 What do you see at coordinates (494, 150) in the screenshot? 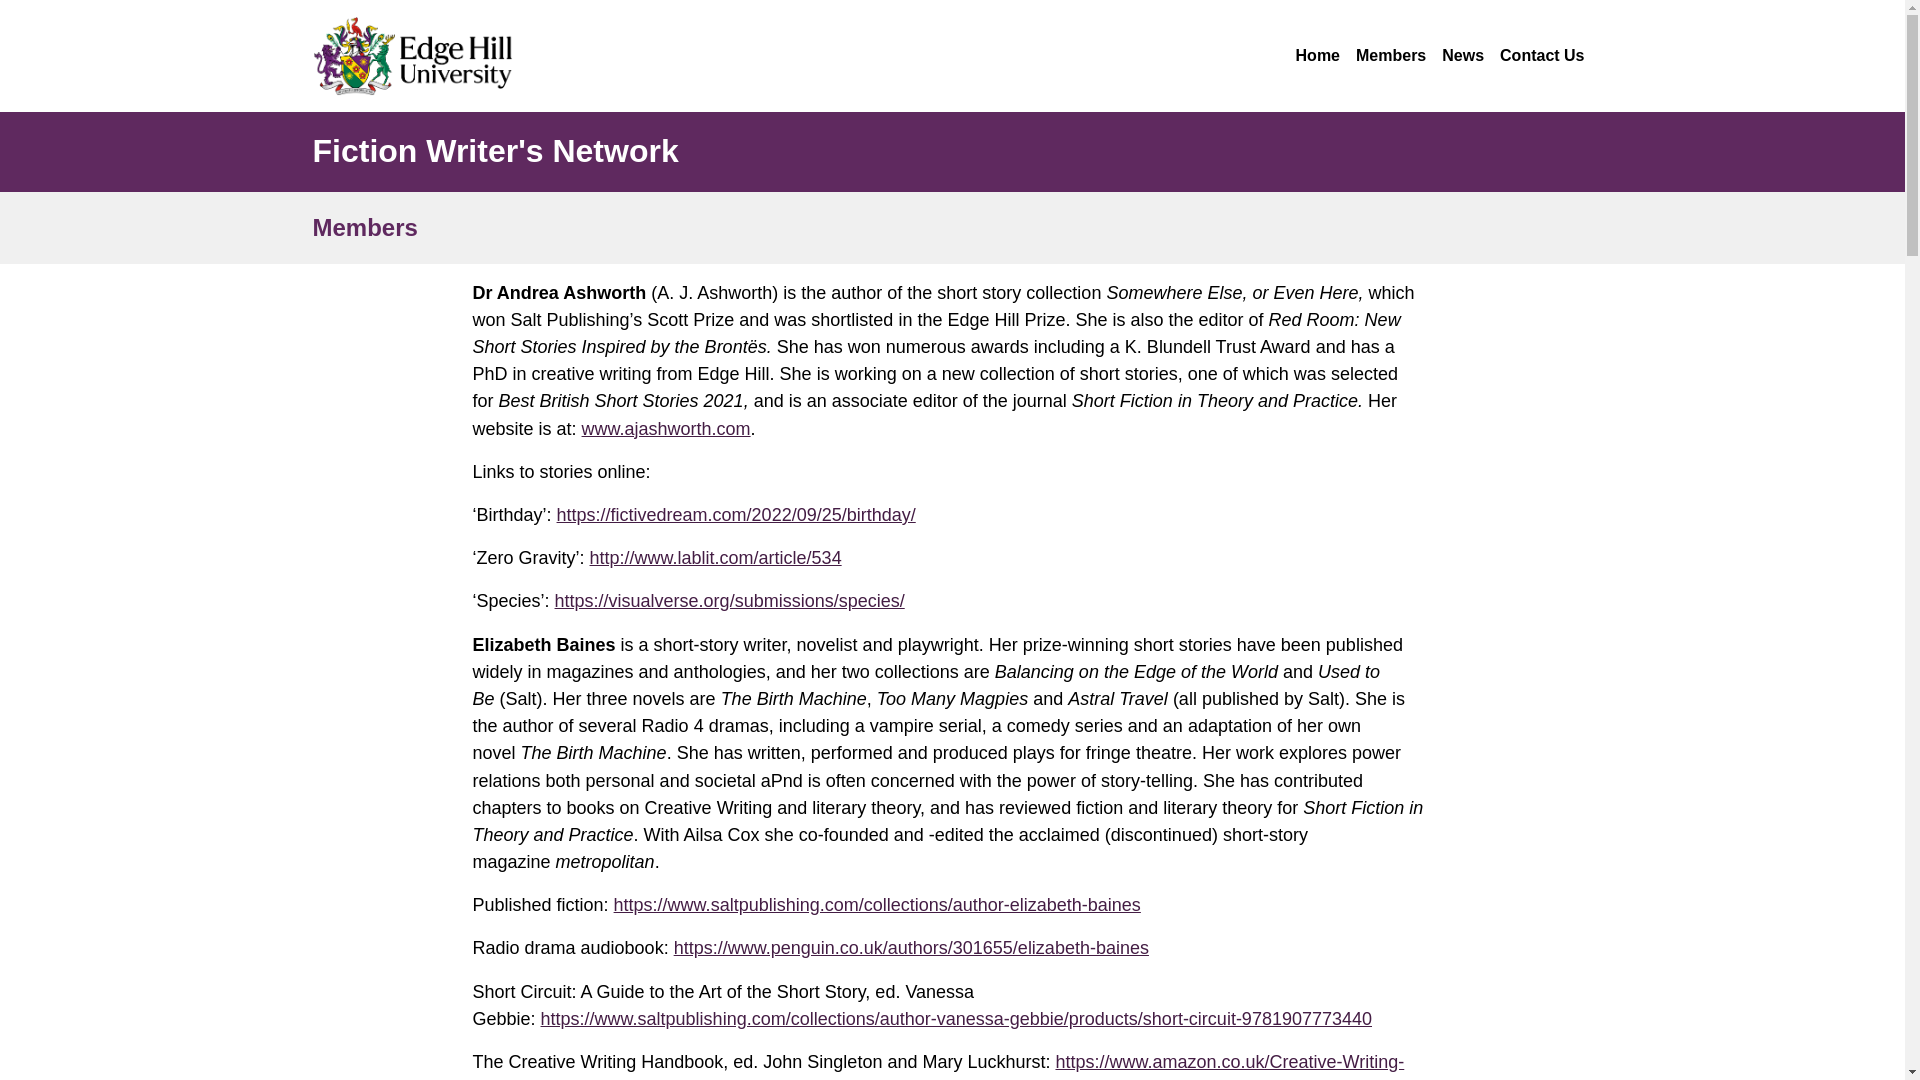
I see `Fiction Writer's Network` at bounding box center [494, 150].